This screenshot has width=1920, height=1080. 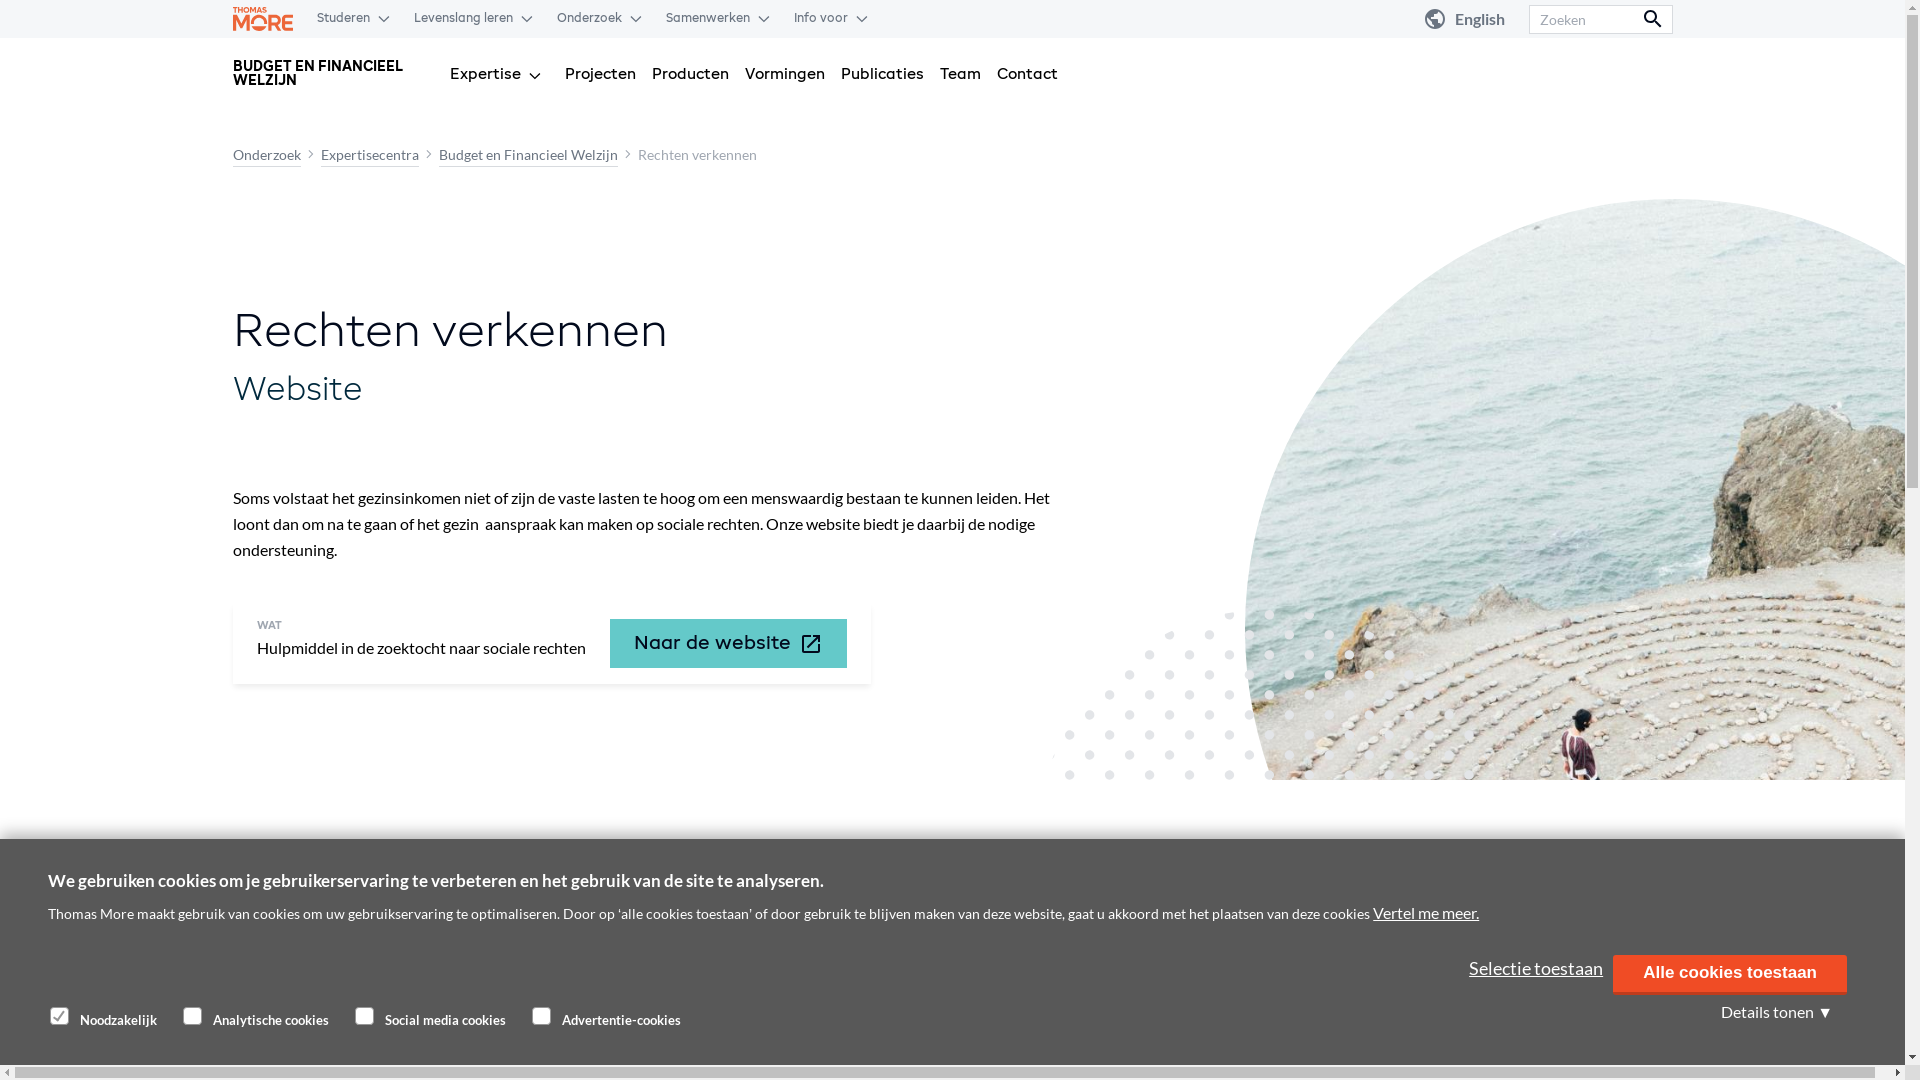 I want to click on Budget en Financieel Welzijn, so click(x=528, y=154).